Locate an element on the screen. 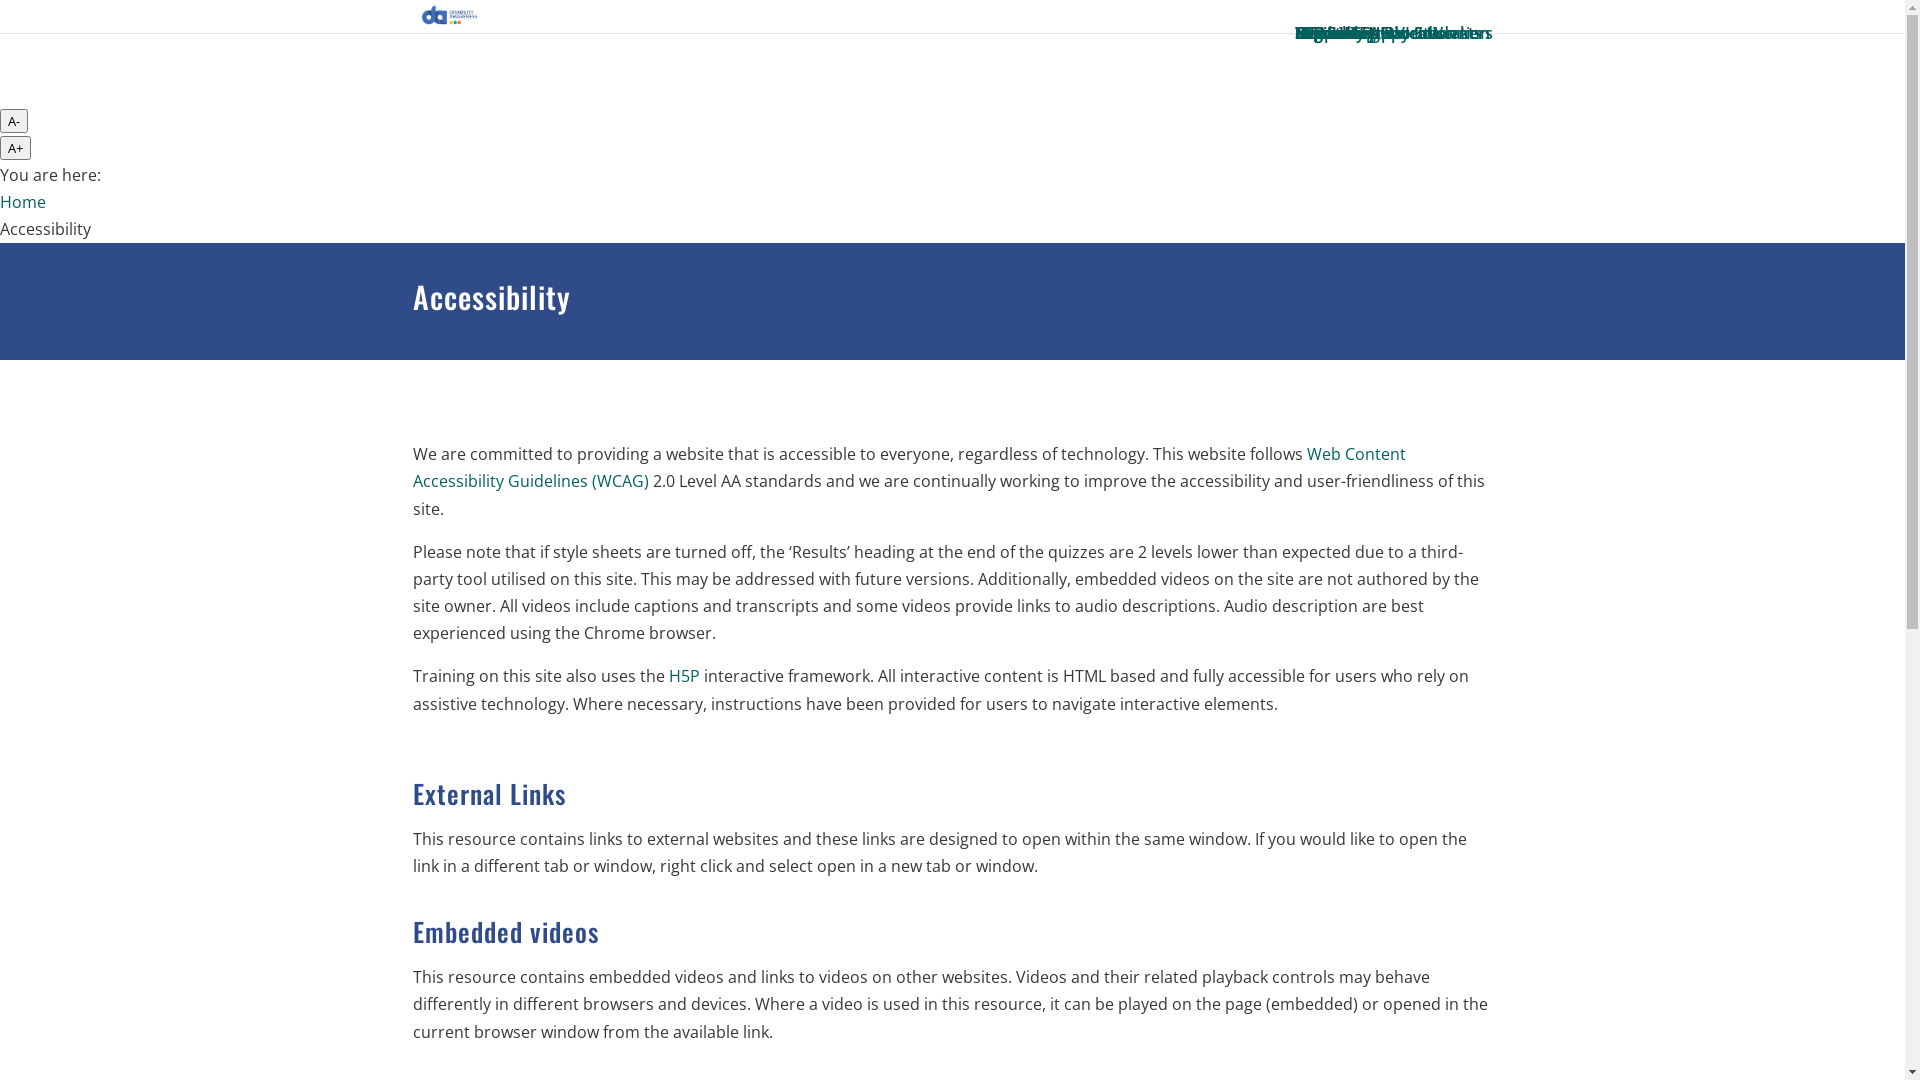 The height and width of the screenshot is (1080, 1920). External Support Workers is located at coordinates (1393, 33).